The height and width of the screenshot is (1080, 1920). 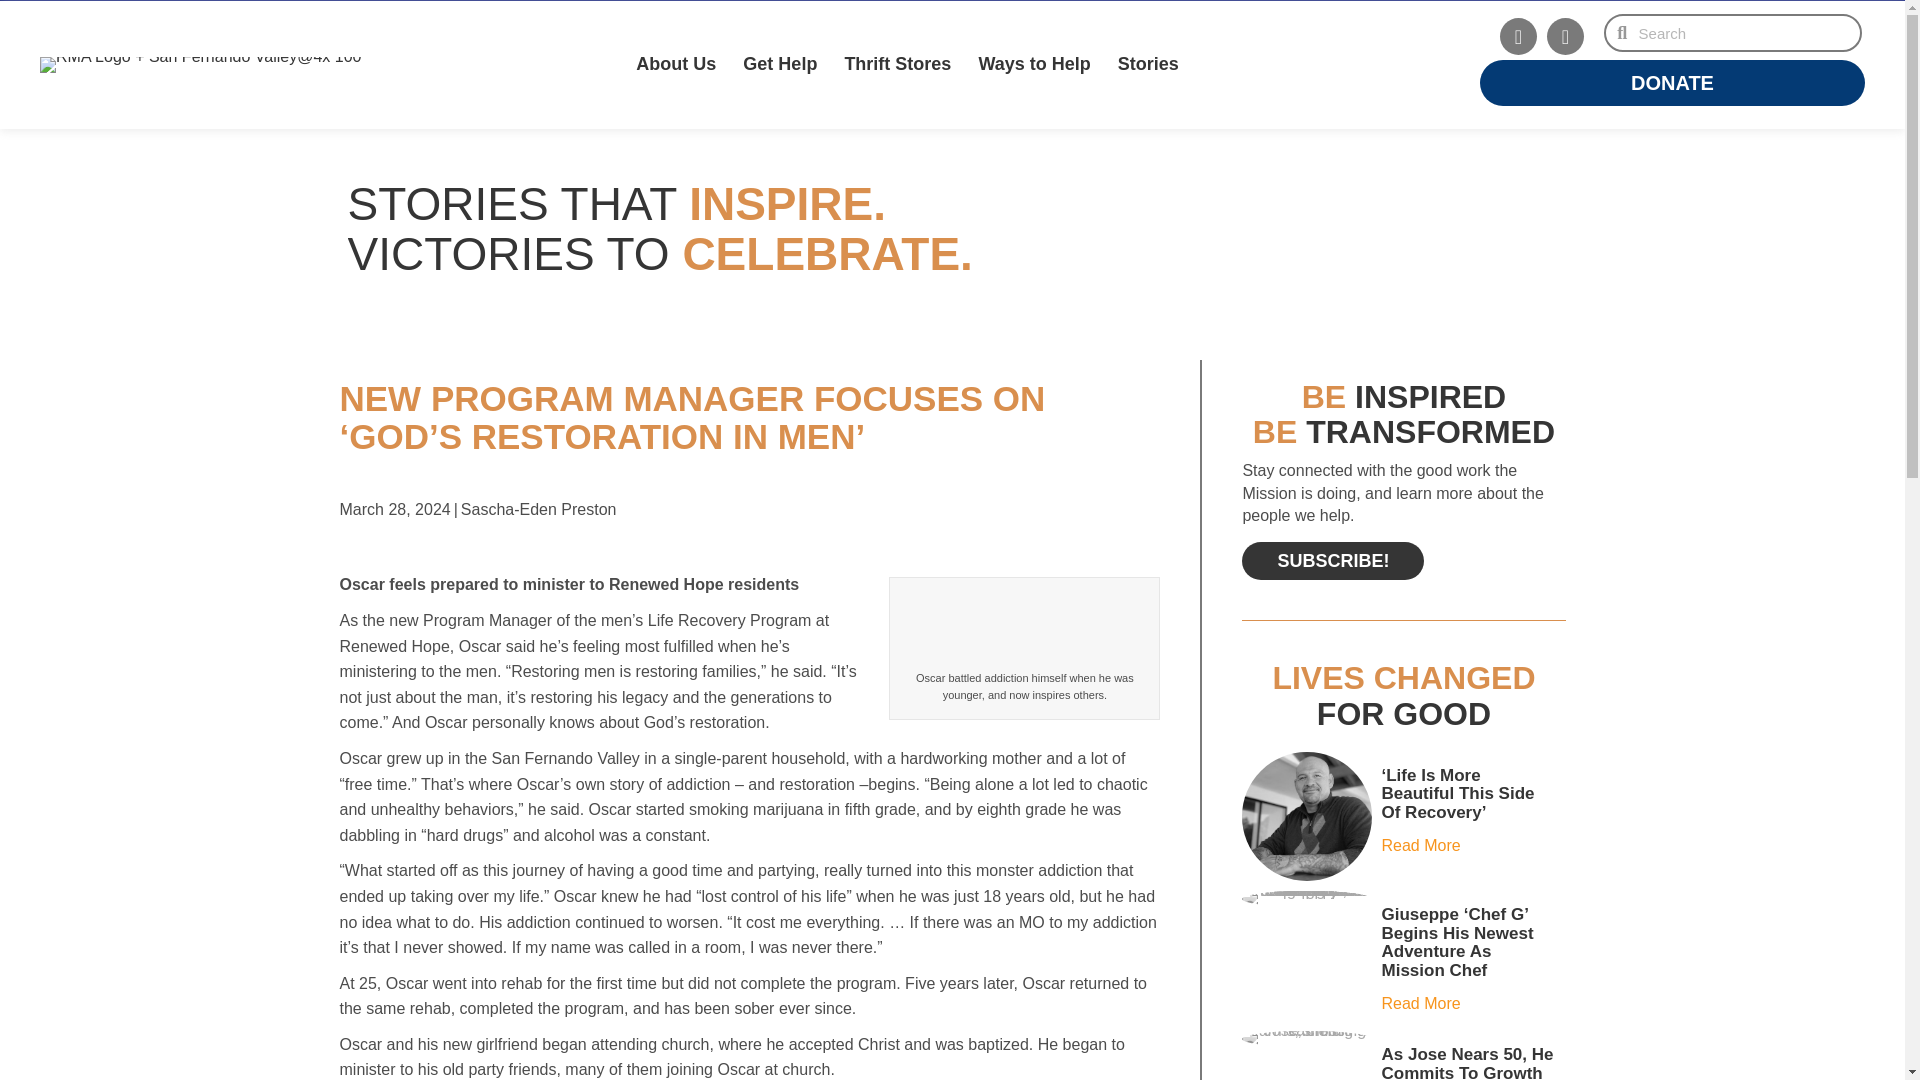 What do you see at coordinates (1306, 816) in the screenshot?
I see `javier` at bounding box center [1306, 816].